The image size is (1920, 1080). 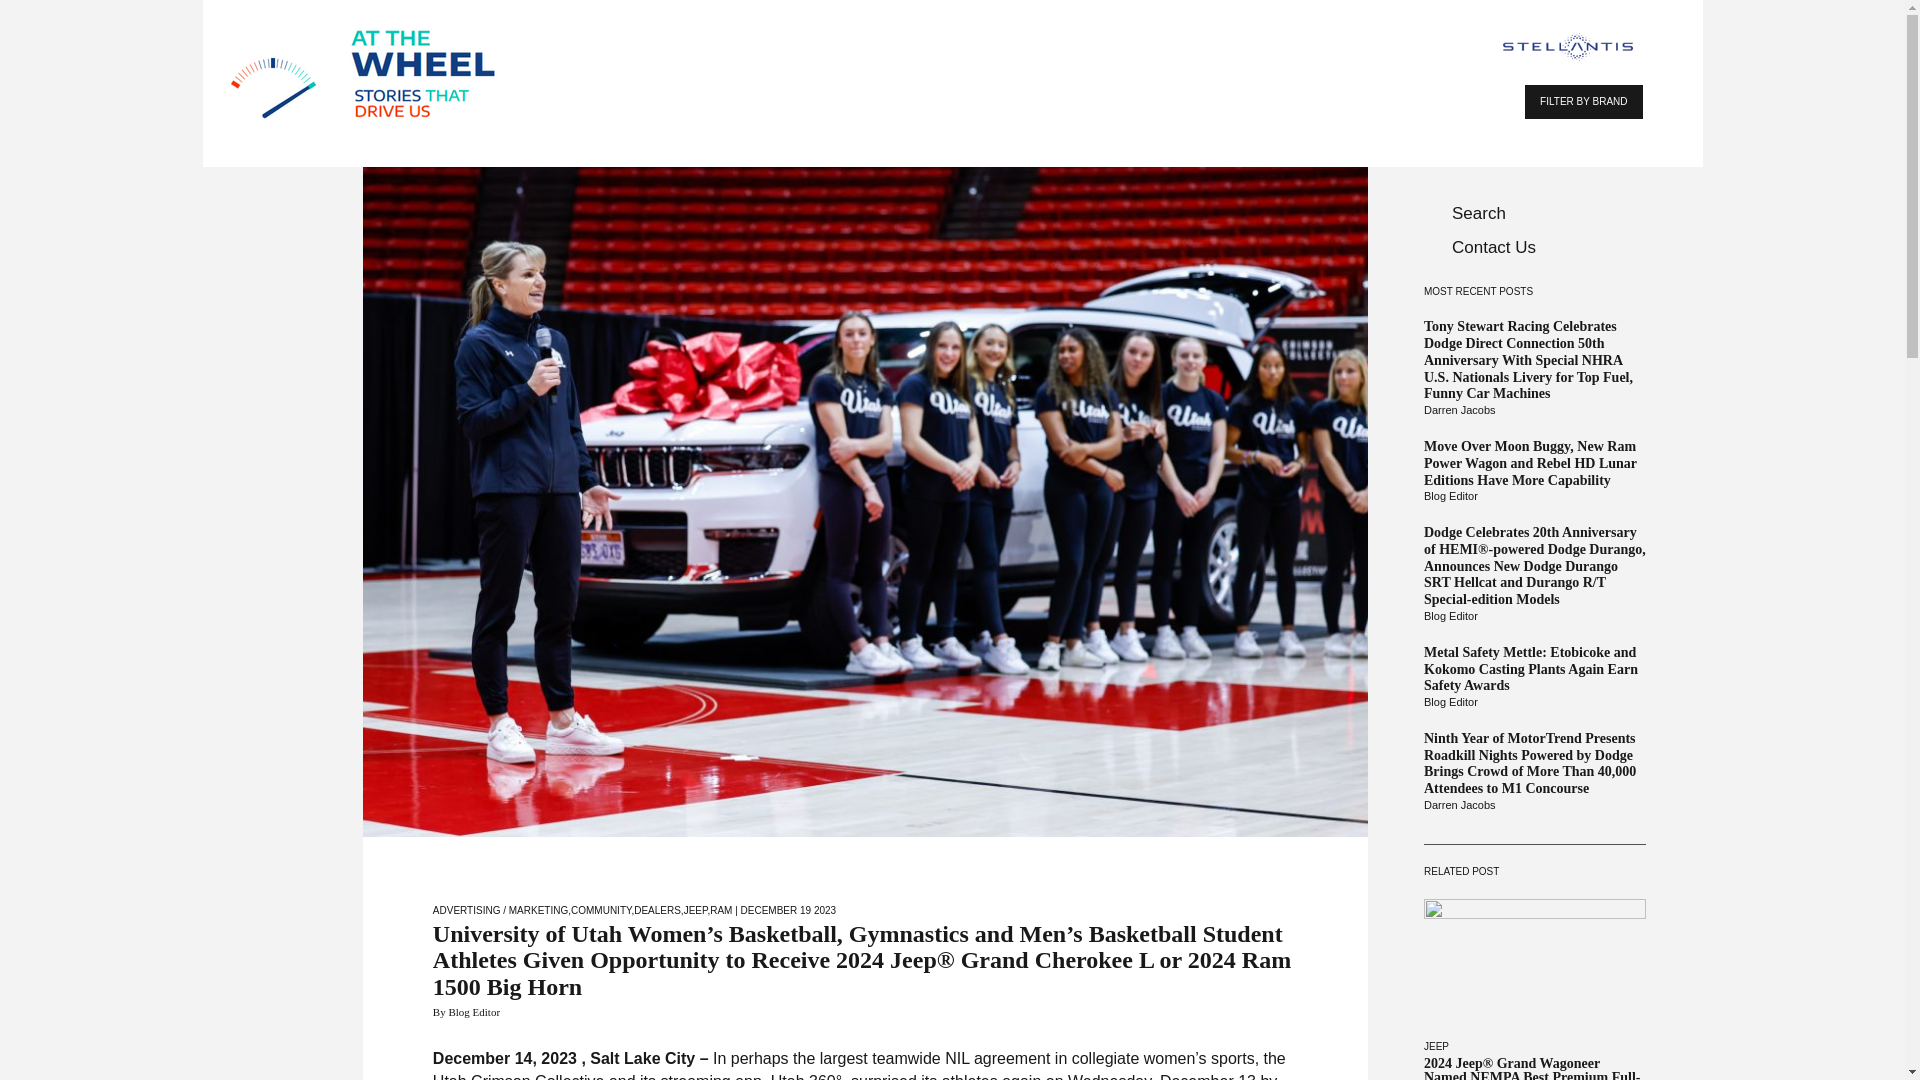 I want to click on Darren Jacobs, so click(x=1534, y=410).